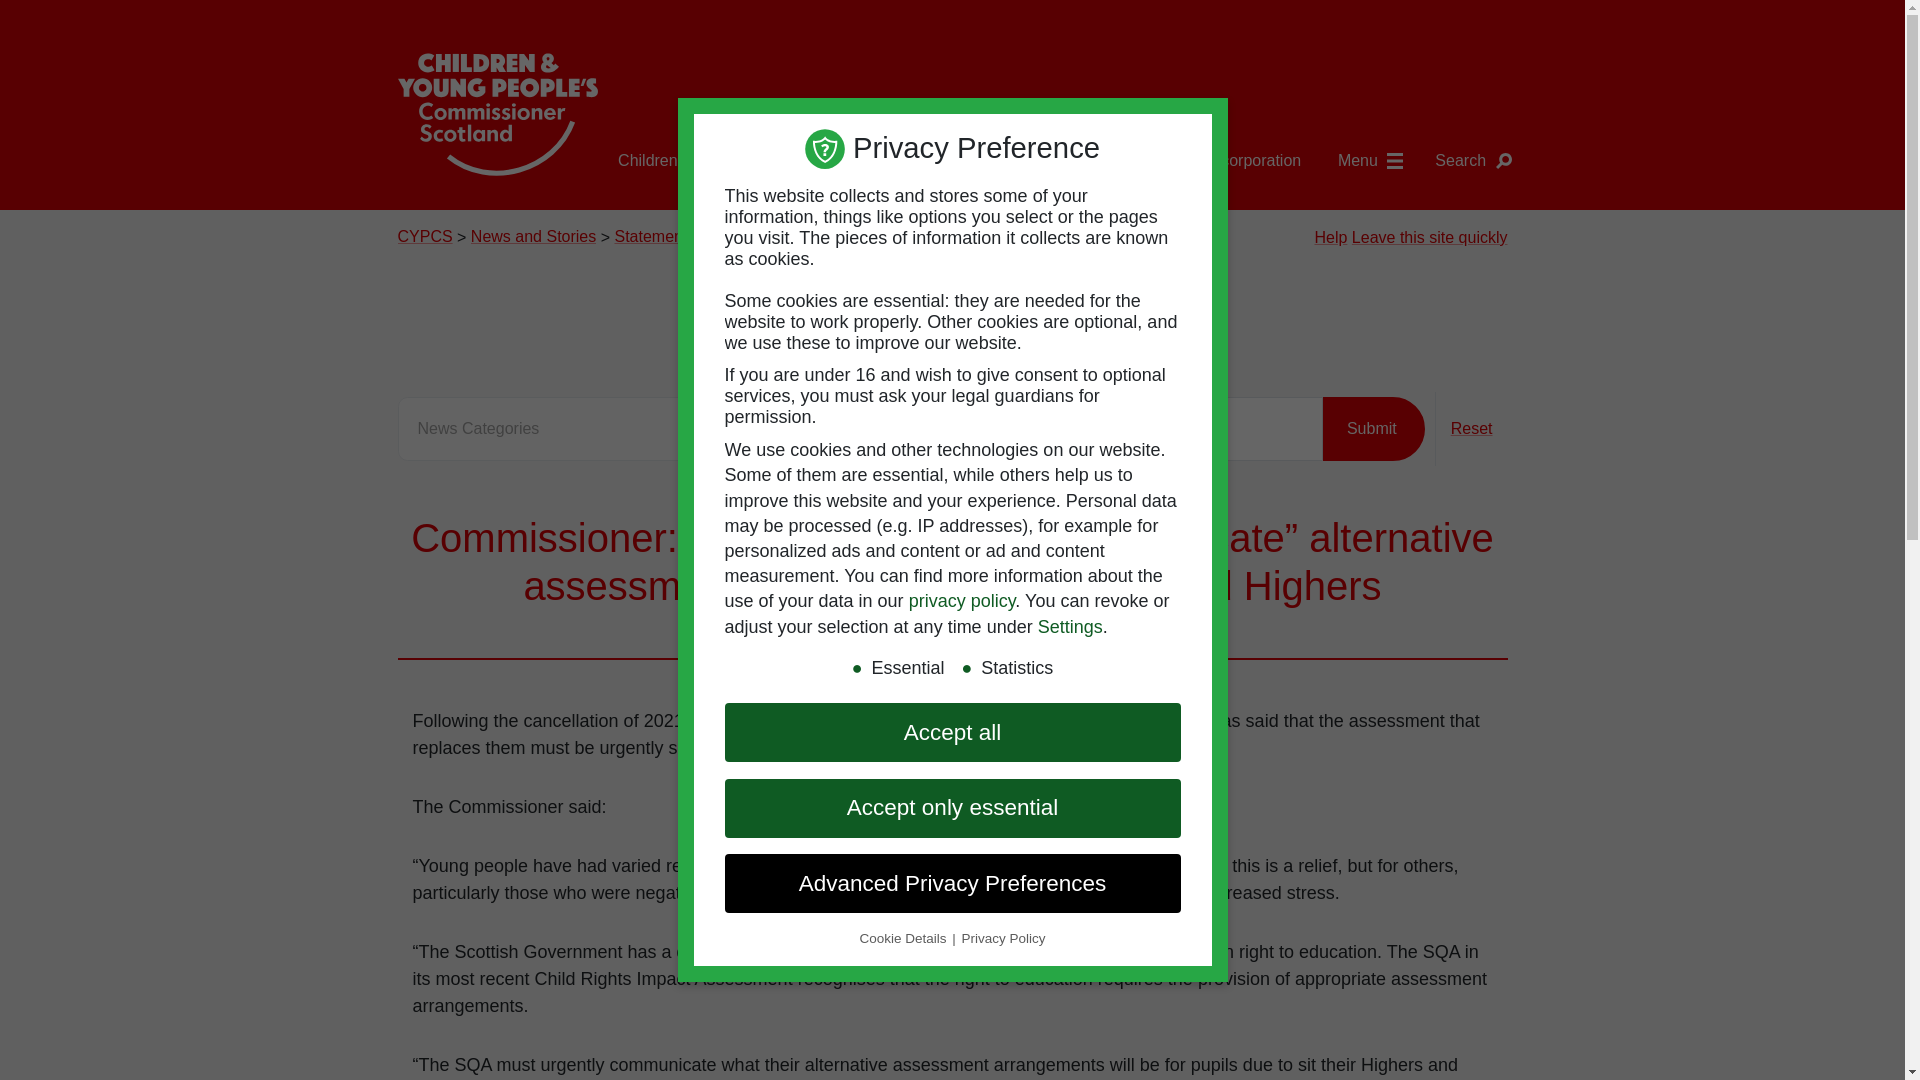  What do you see at coordinates (1373, 429) in the screenshot?
I see `Submit` at bounding box center [1373, 429].